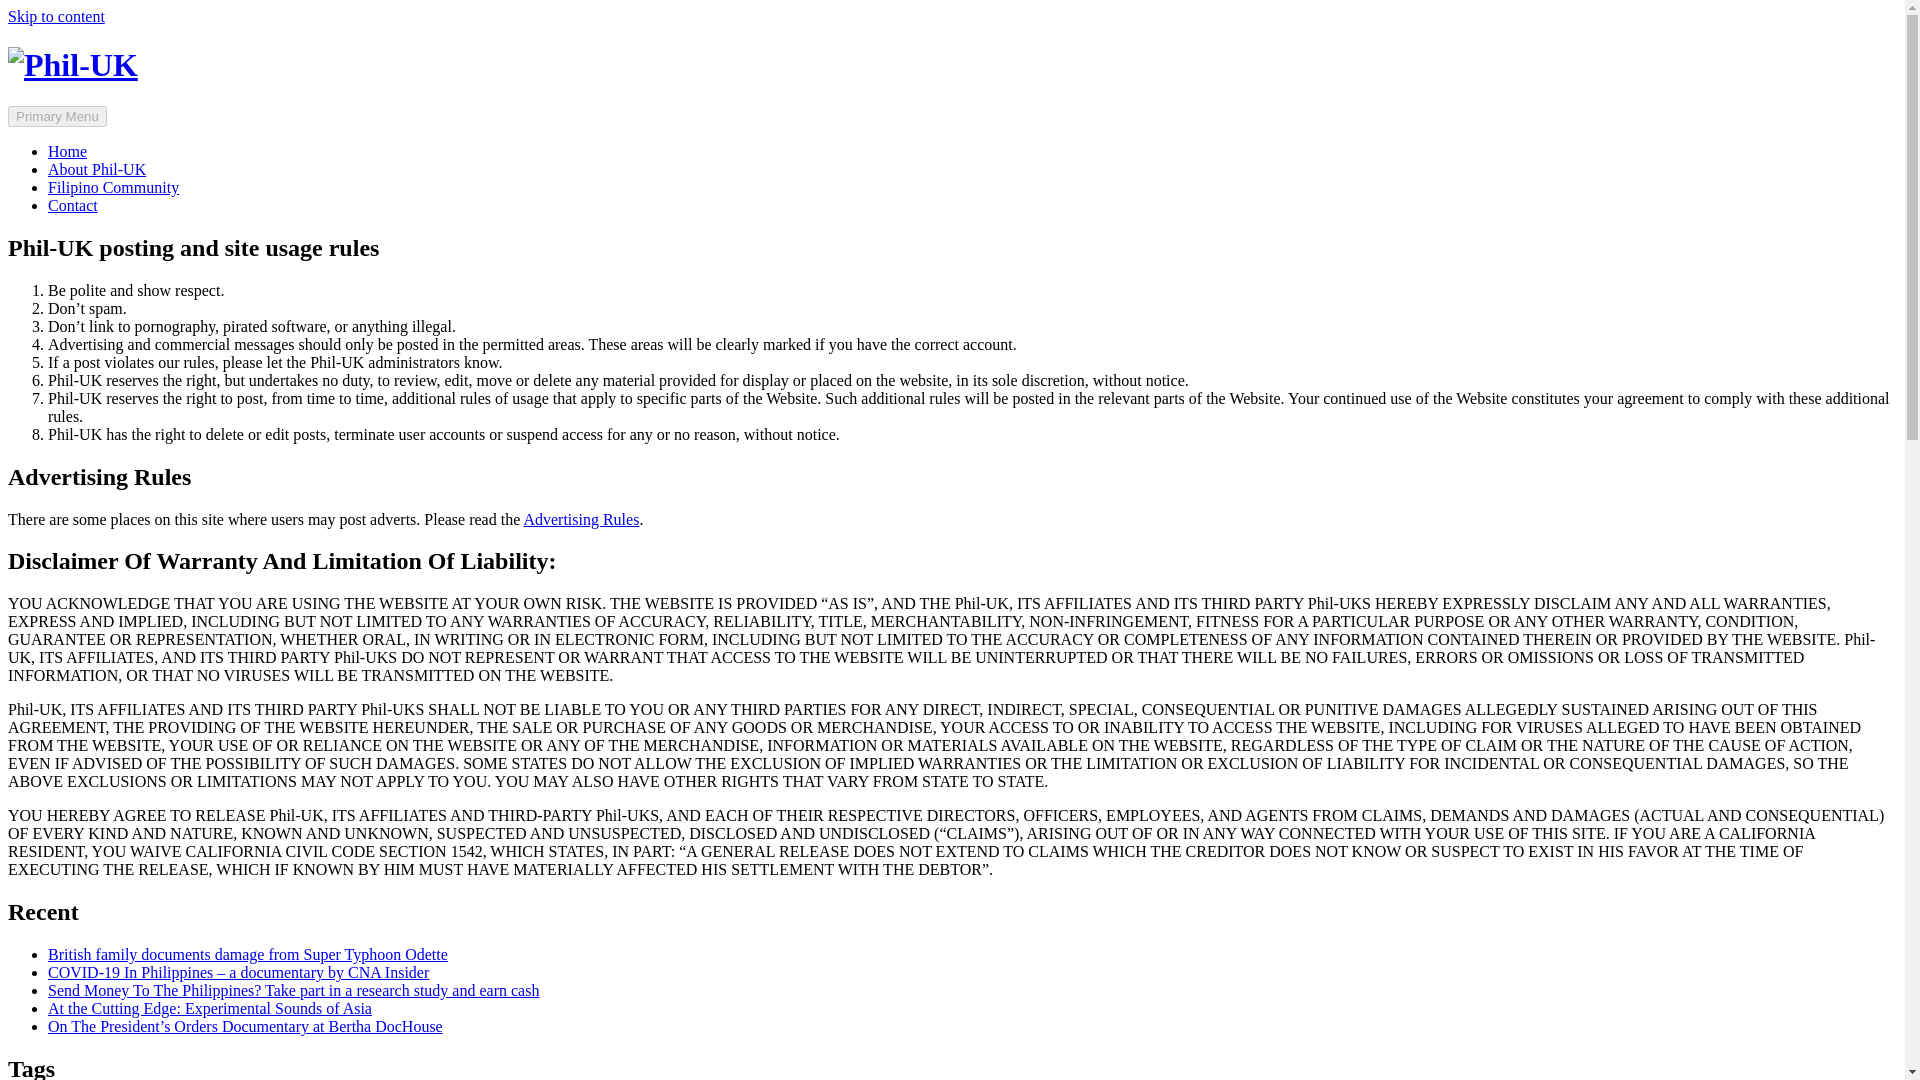  I want to click on Contact, so click(72, 204).